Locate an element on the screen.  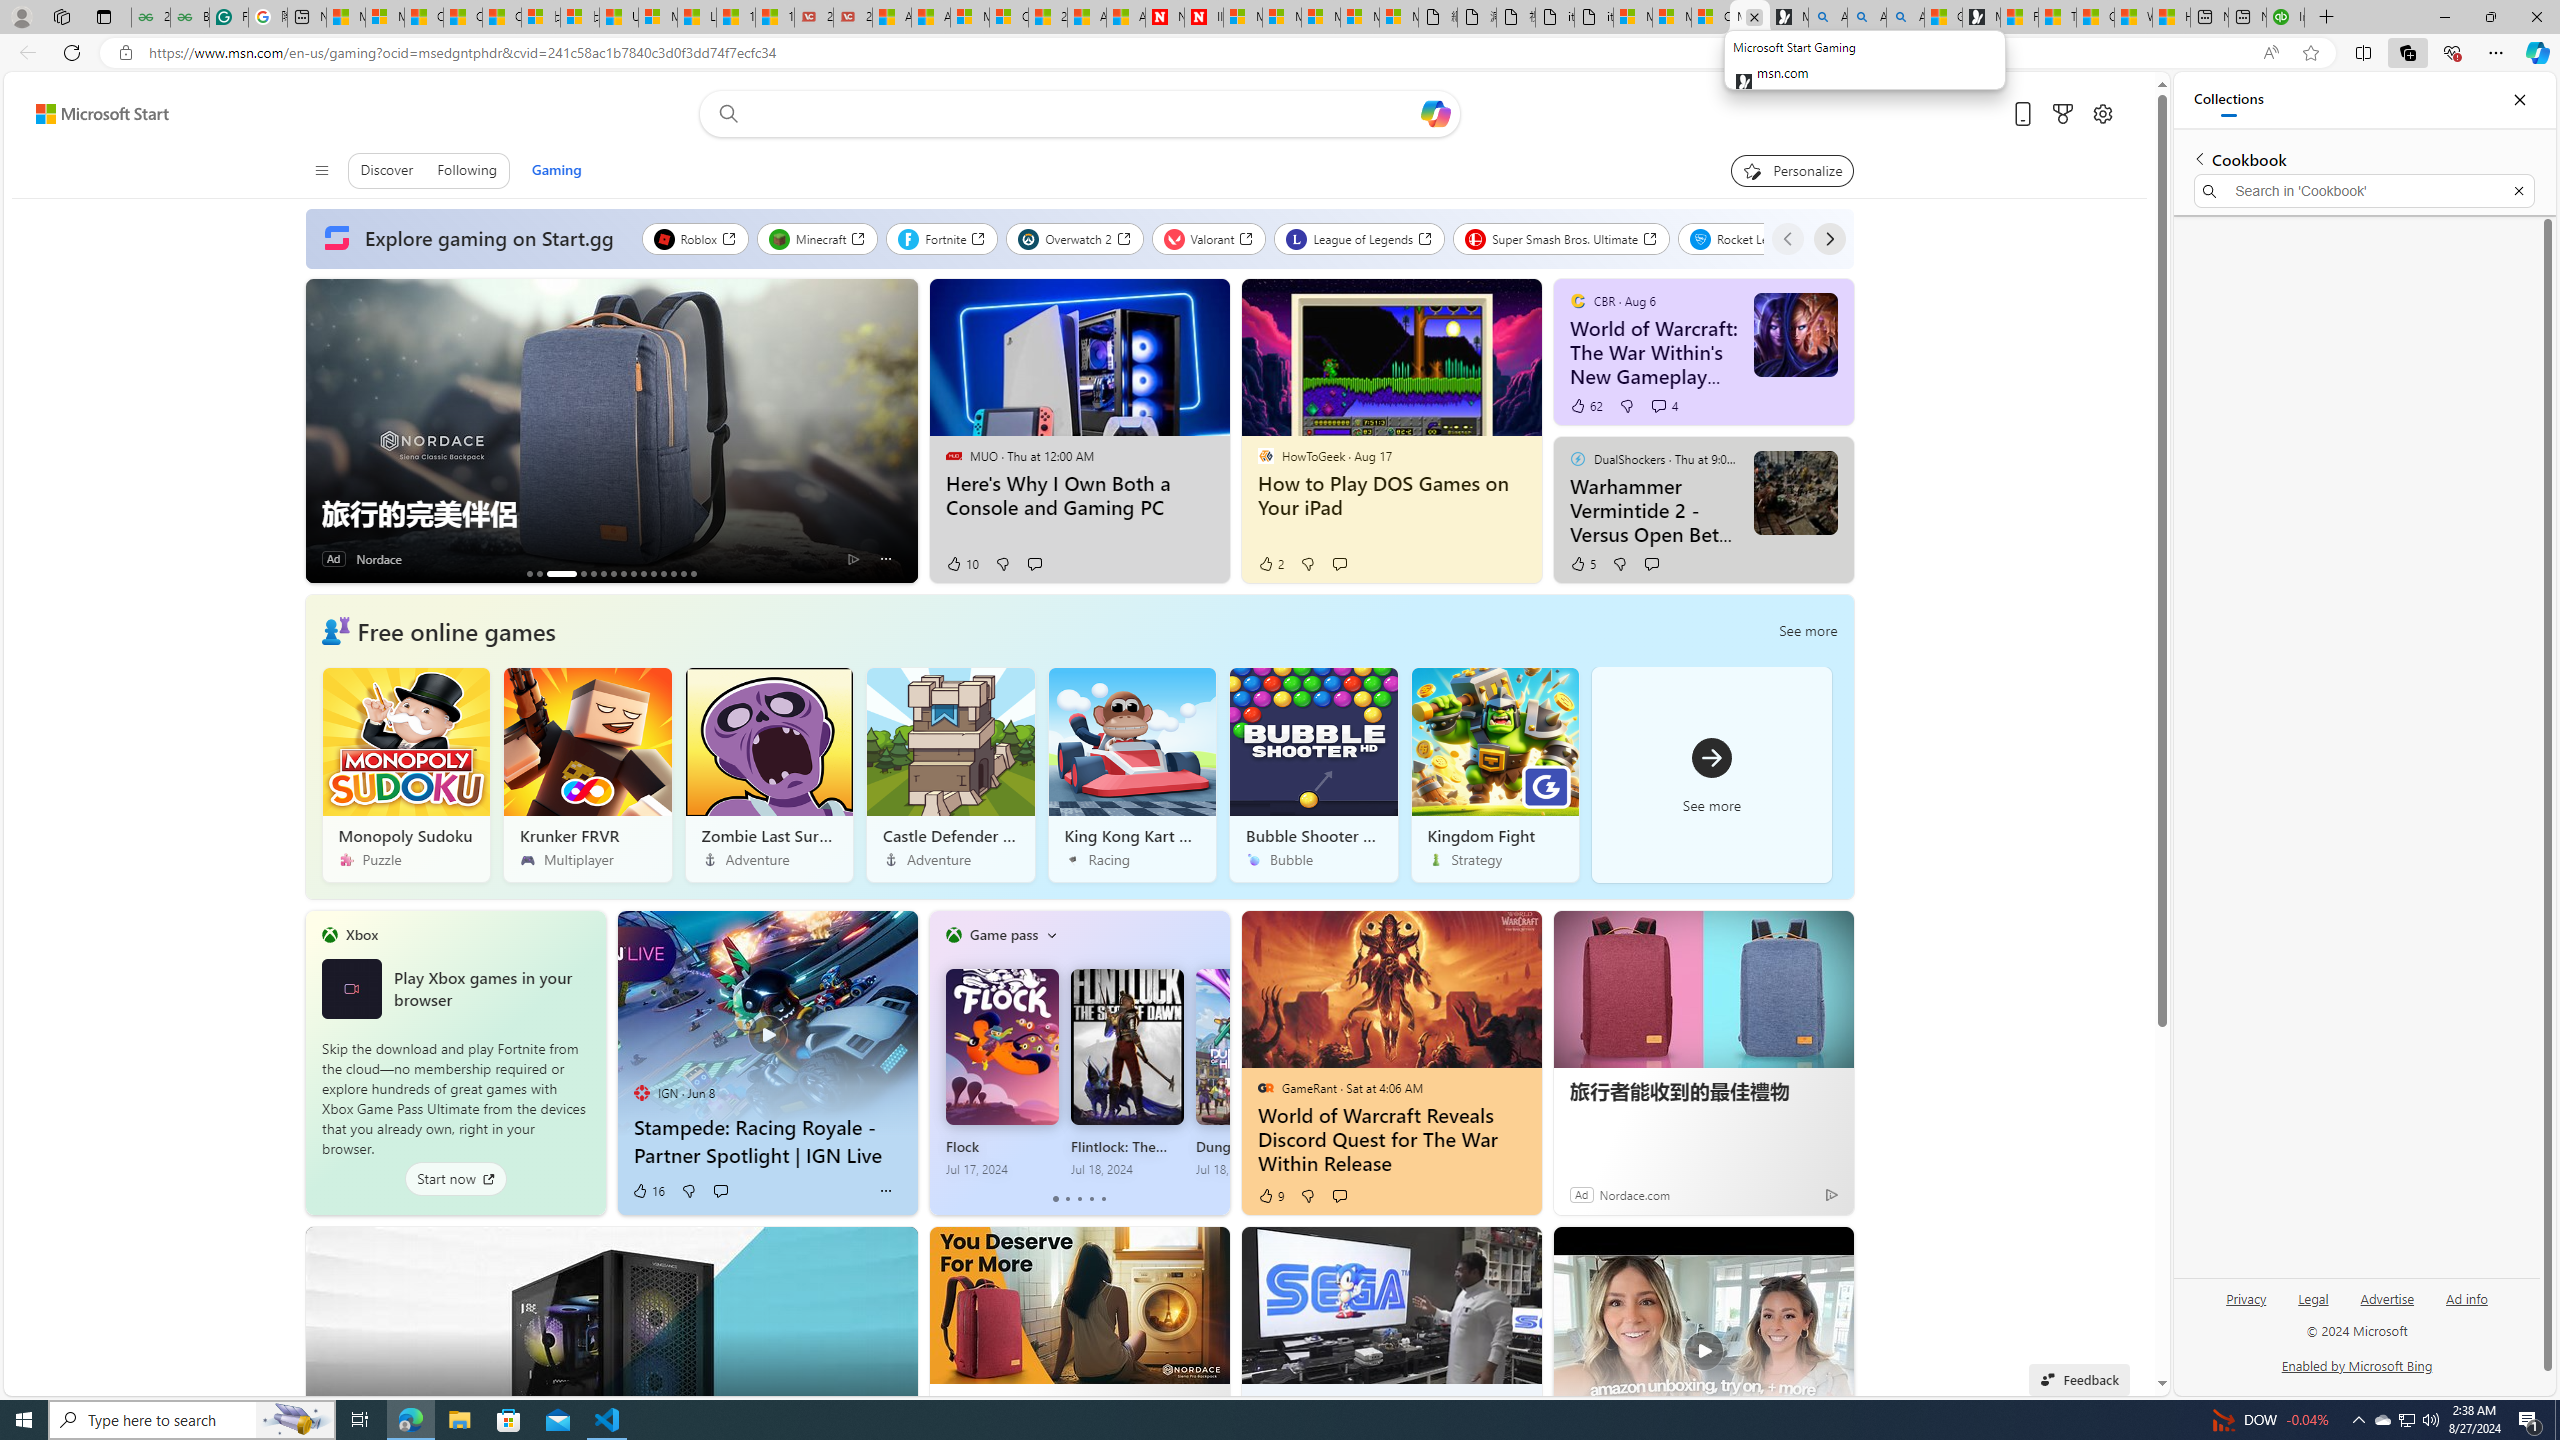
9 Like is located at coordinates (1270, 1196).